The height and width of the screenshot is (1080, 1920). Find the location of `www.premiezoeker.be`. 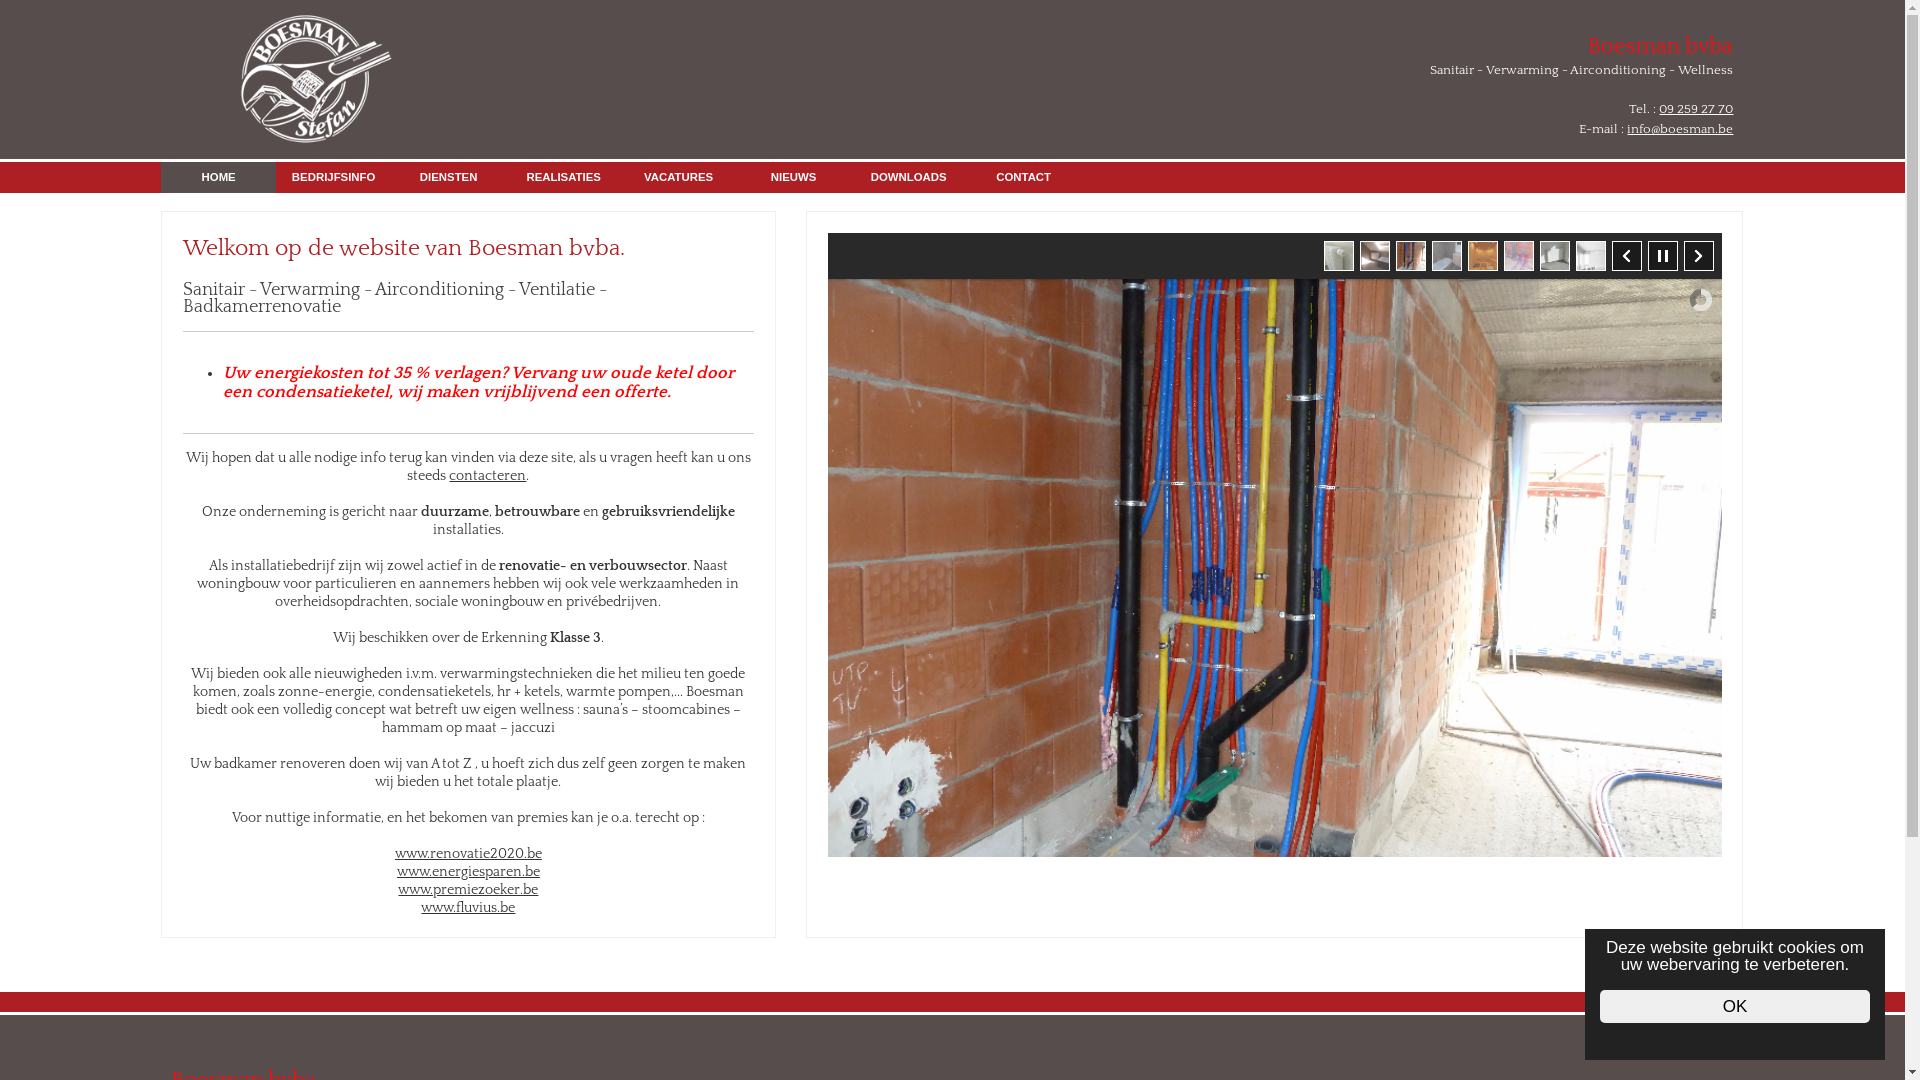

www.premiezoeker.be is located at coordinates (468, 890).